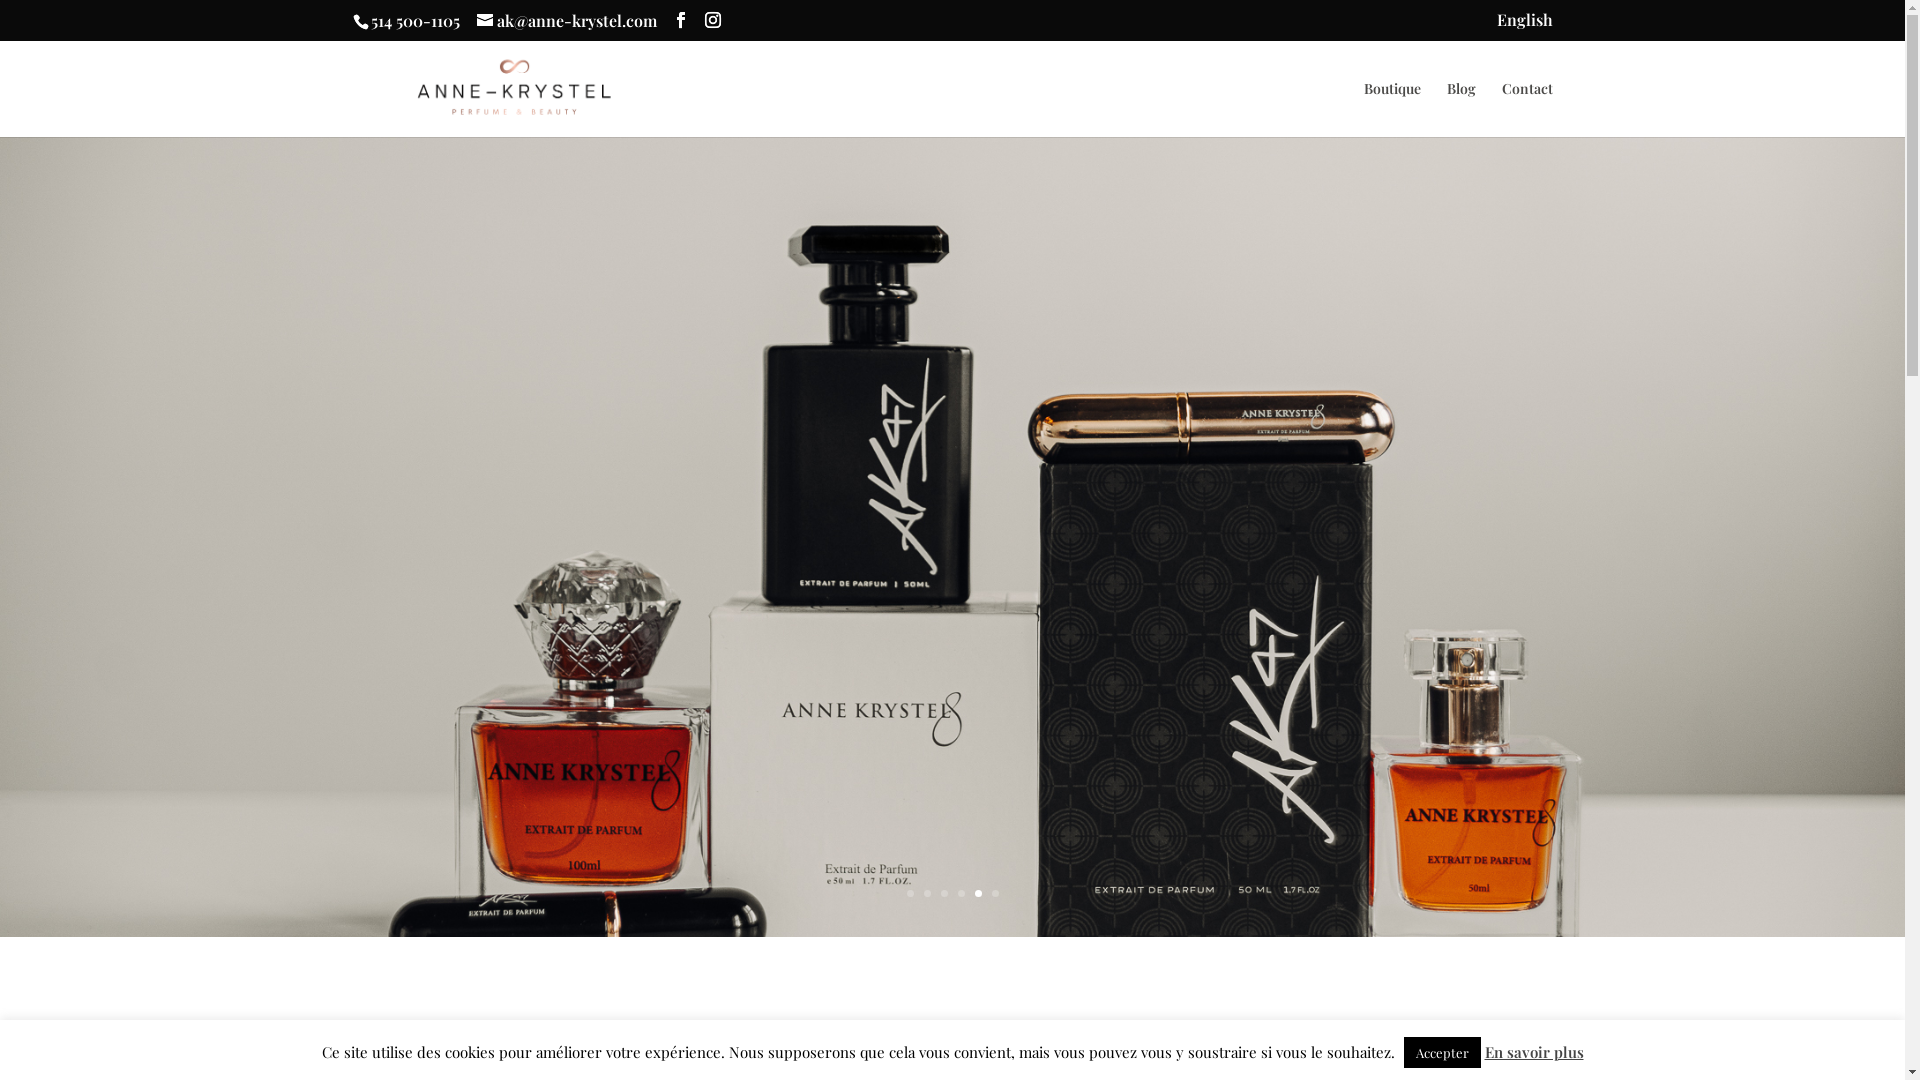 This screenshot has width=1920, height=1080. I want to click on 2, so click(928, 894).